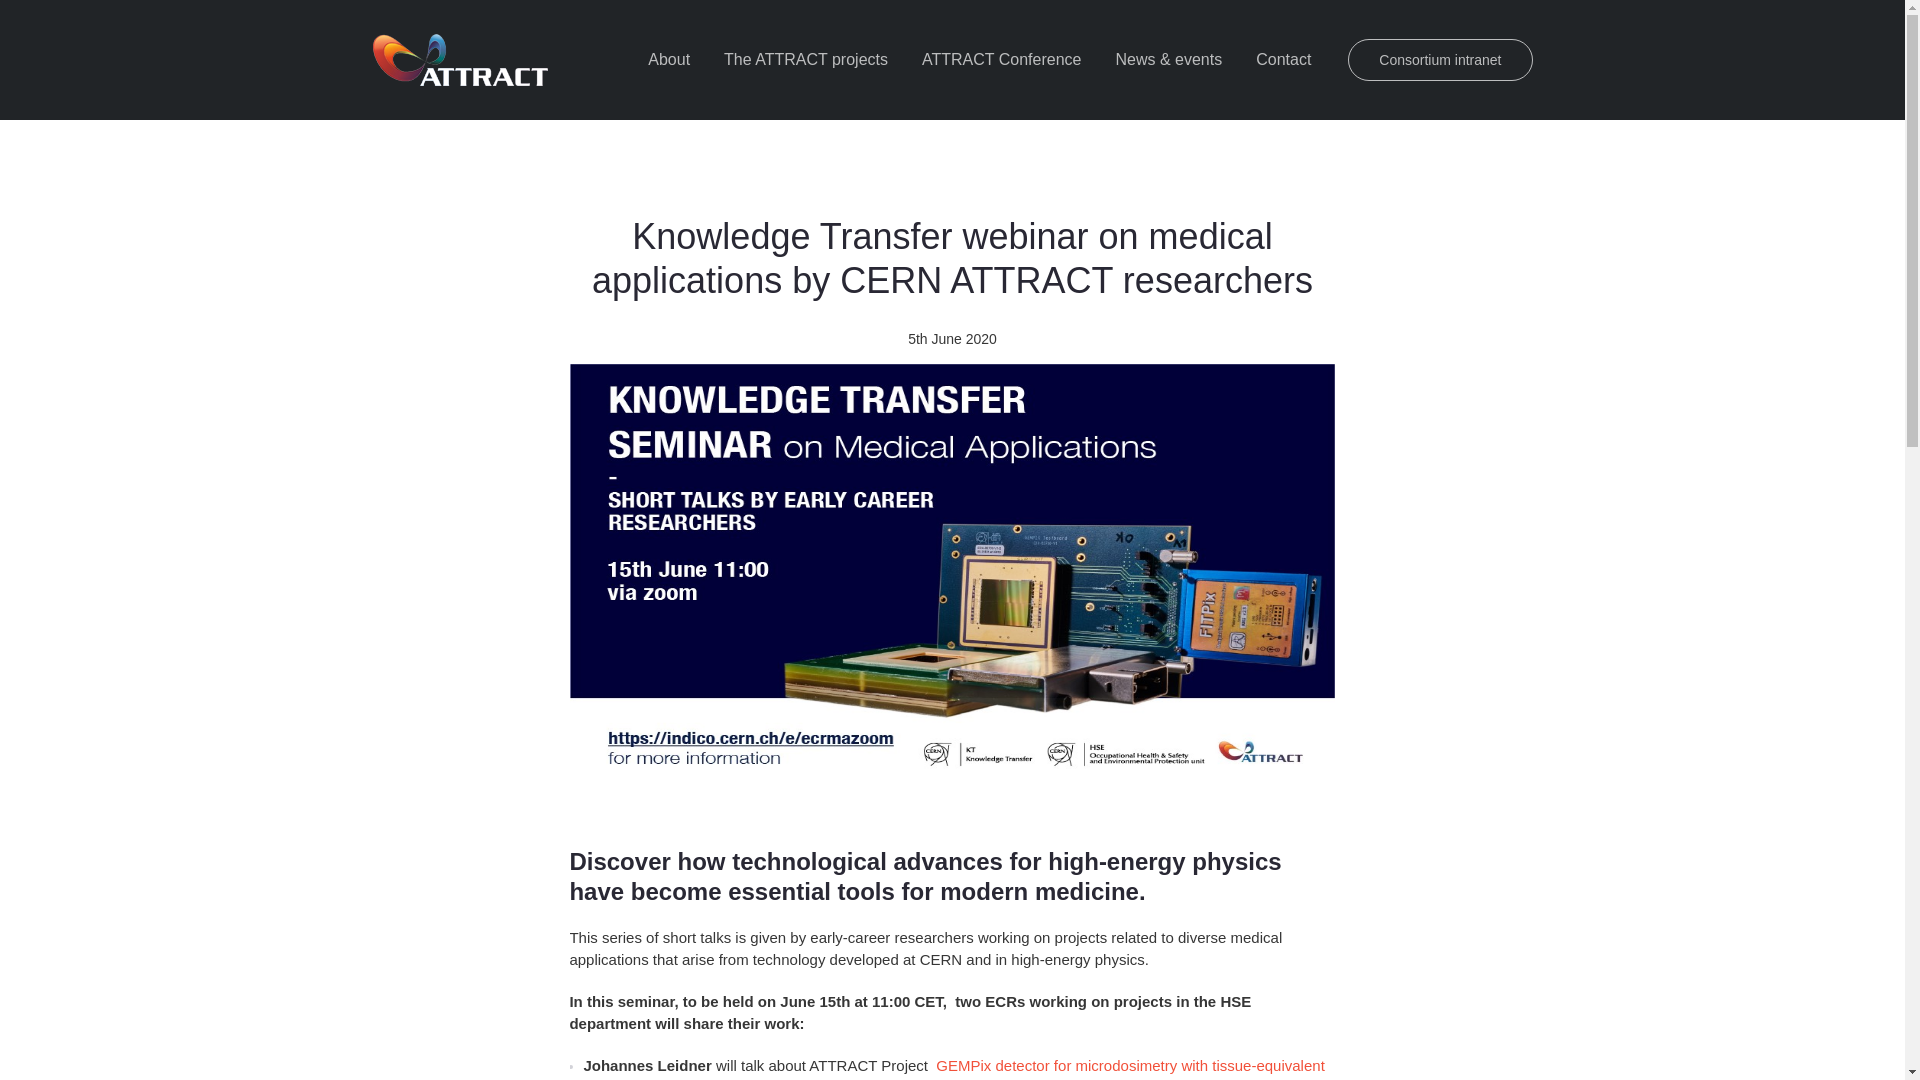 This screenshot has width=1920, height=1080. Describe the element at coordinates (1001, 60) in the screenshot. I see `ATTRACT Conference` at that location.